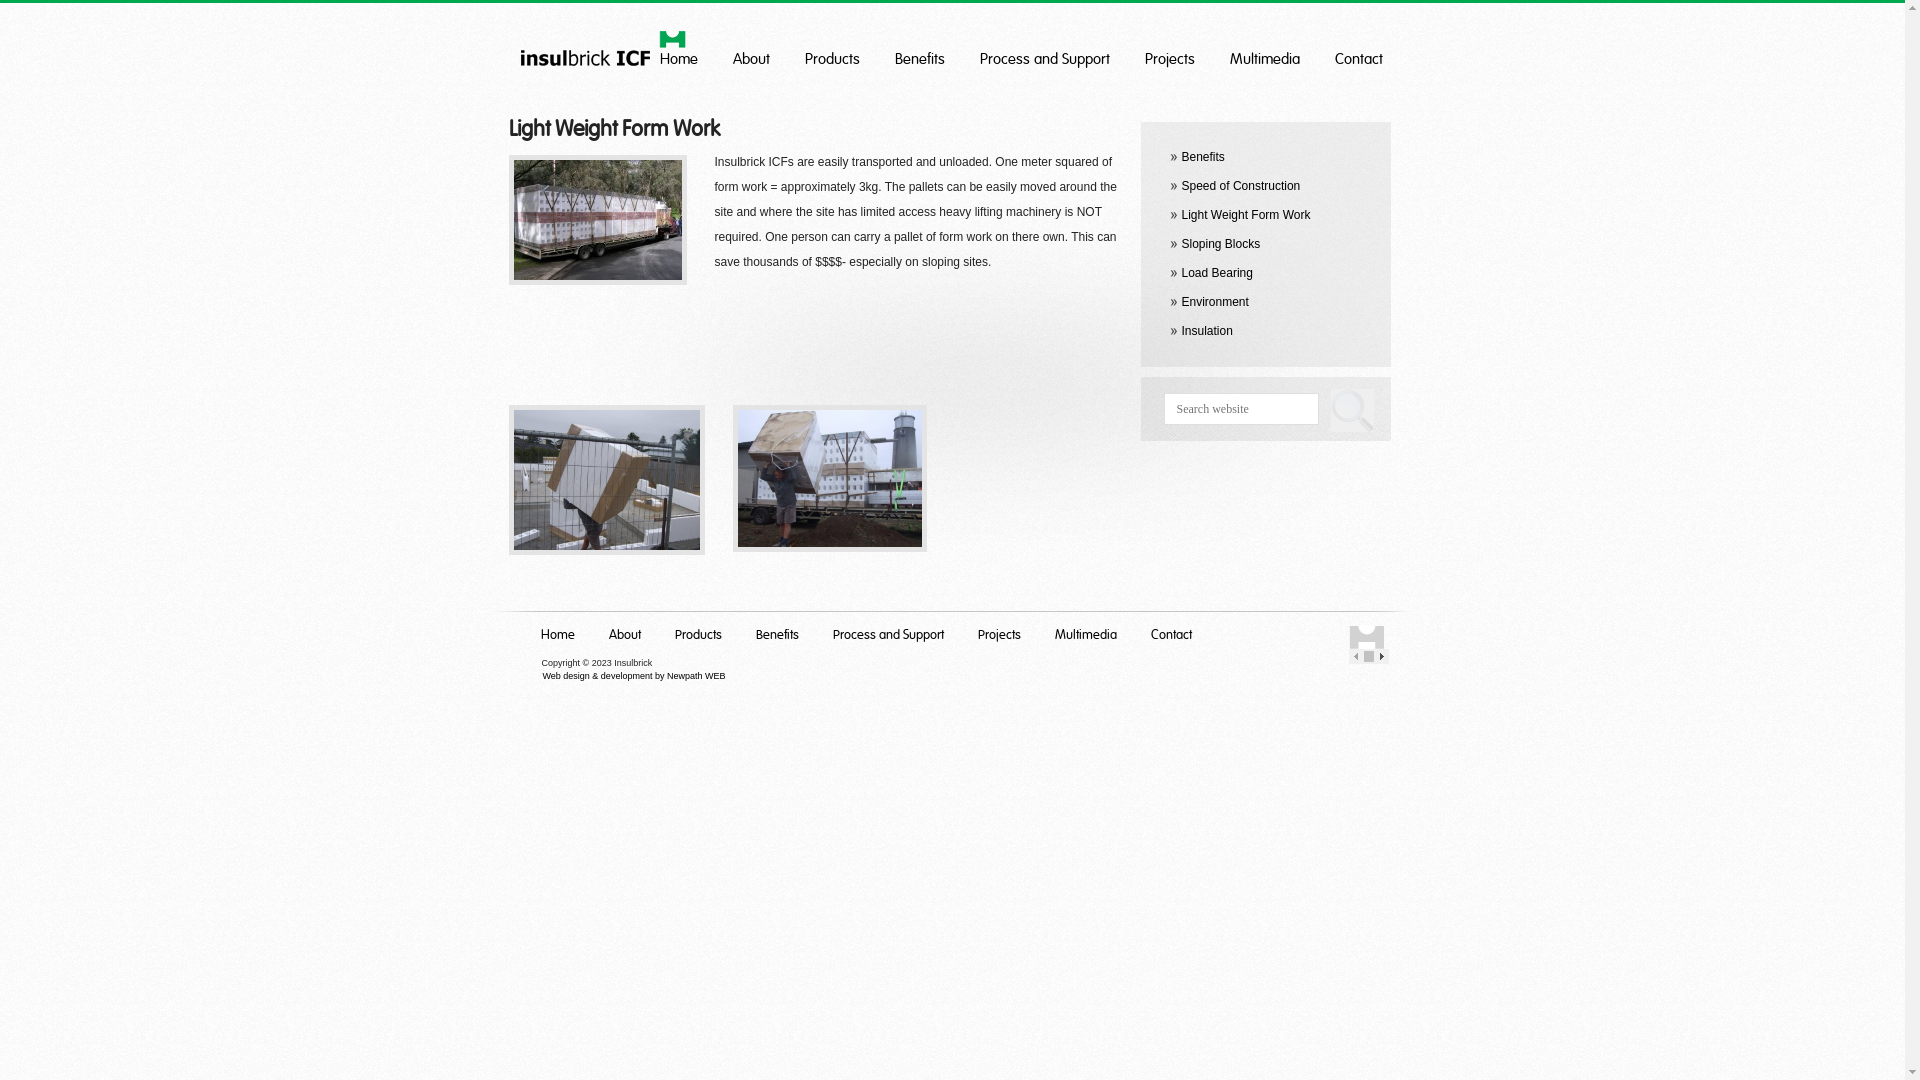  Describe the element at coordinates (679, 54) in the screenshot. I see `Home` at that location.